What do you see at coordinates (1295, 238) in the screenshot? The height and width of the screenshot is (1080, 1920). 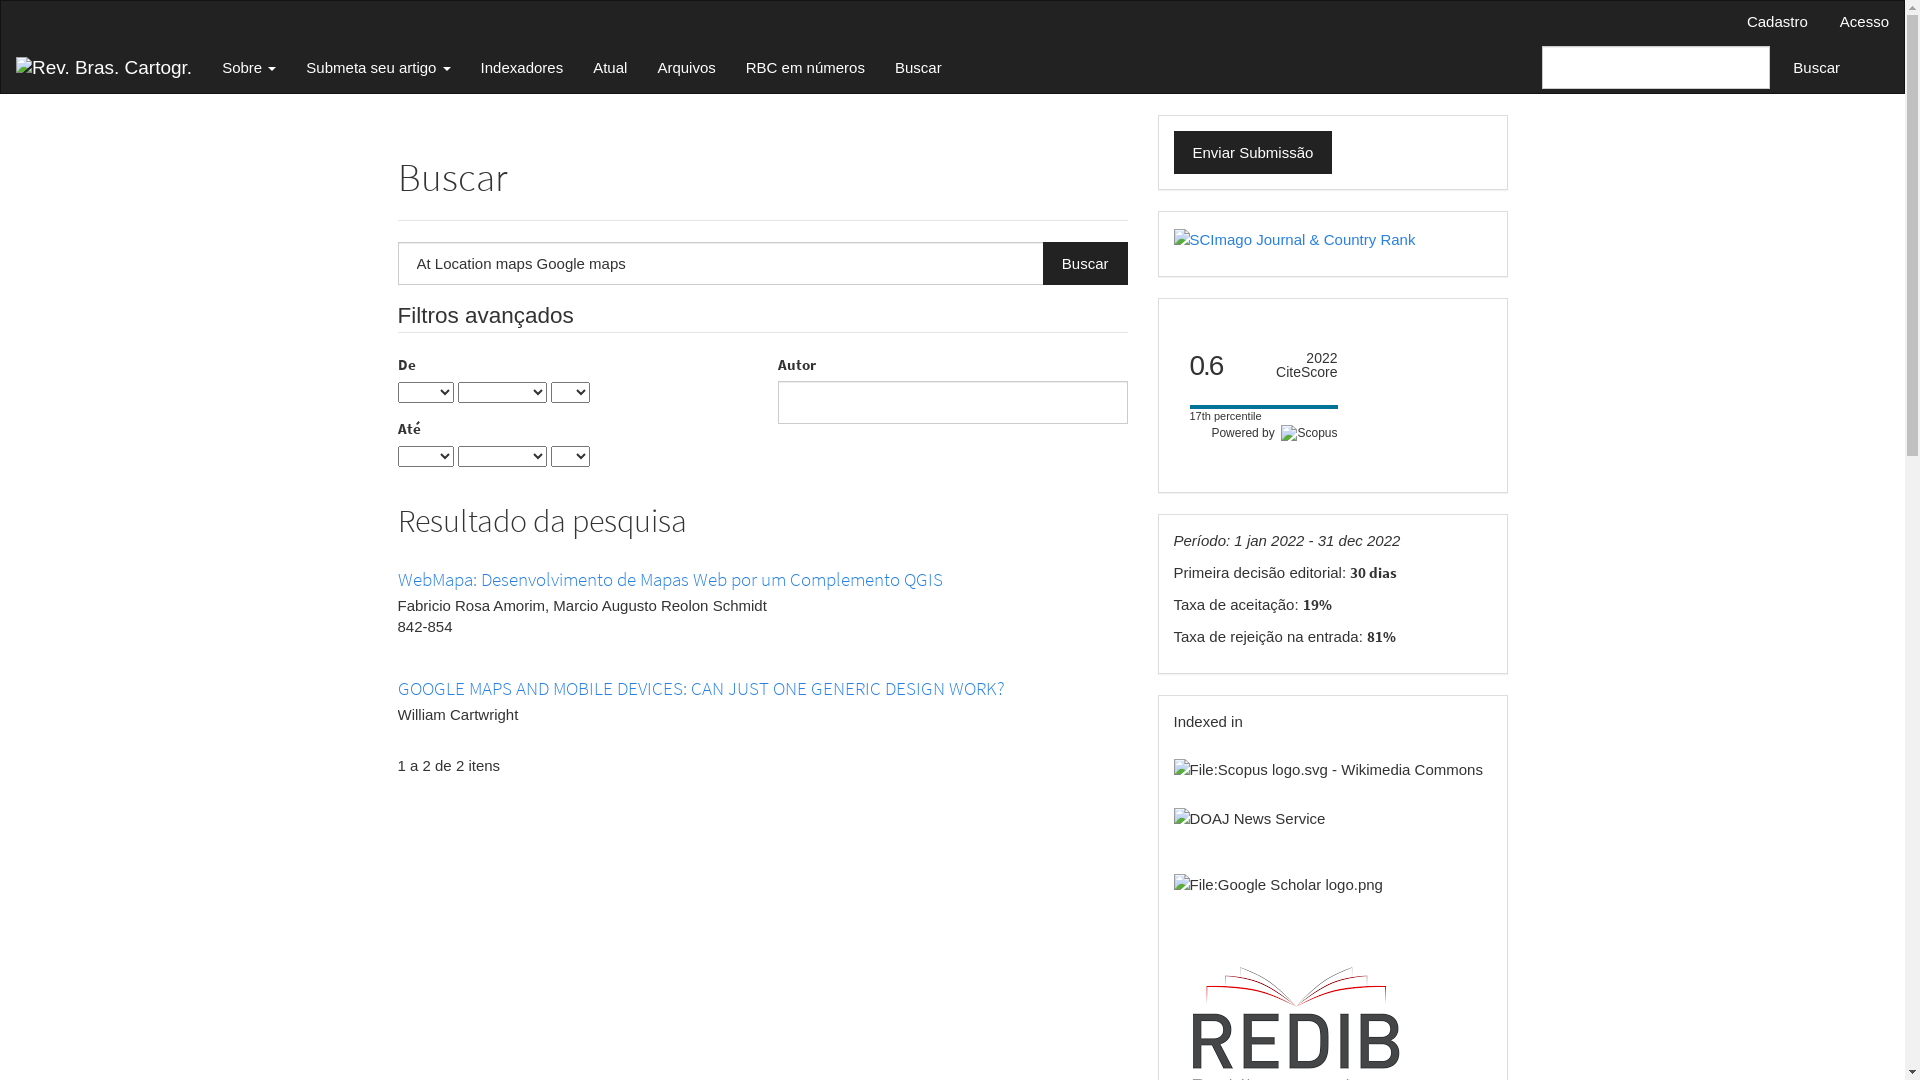 I see `SCImago Journal & Country Rank` at bounding box center [1295, 238].